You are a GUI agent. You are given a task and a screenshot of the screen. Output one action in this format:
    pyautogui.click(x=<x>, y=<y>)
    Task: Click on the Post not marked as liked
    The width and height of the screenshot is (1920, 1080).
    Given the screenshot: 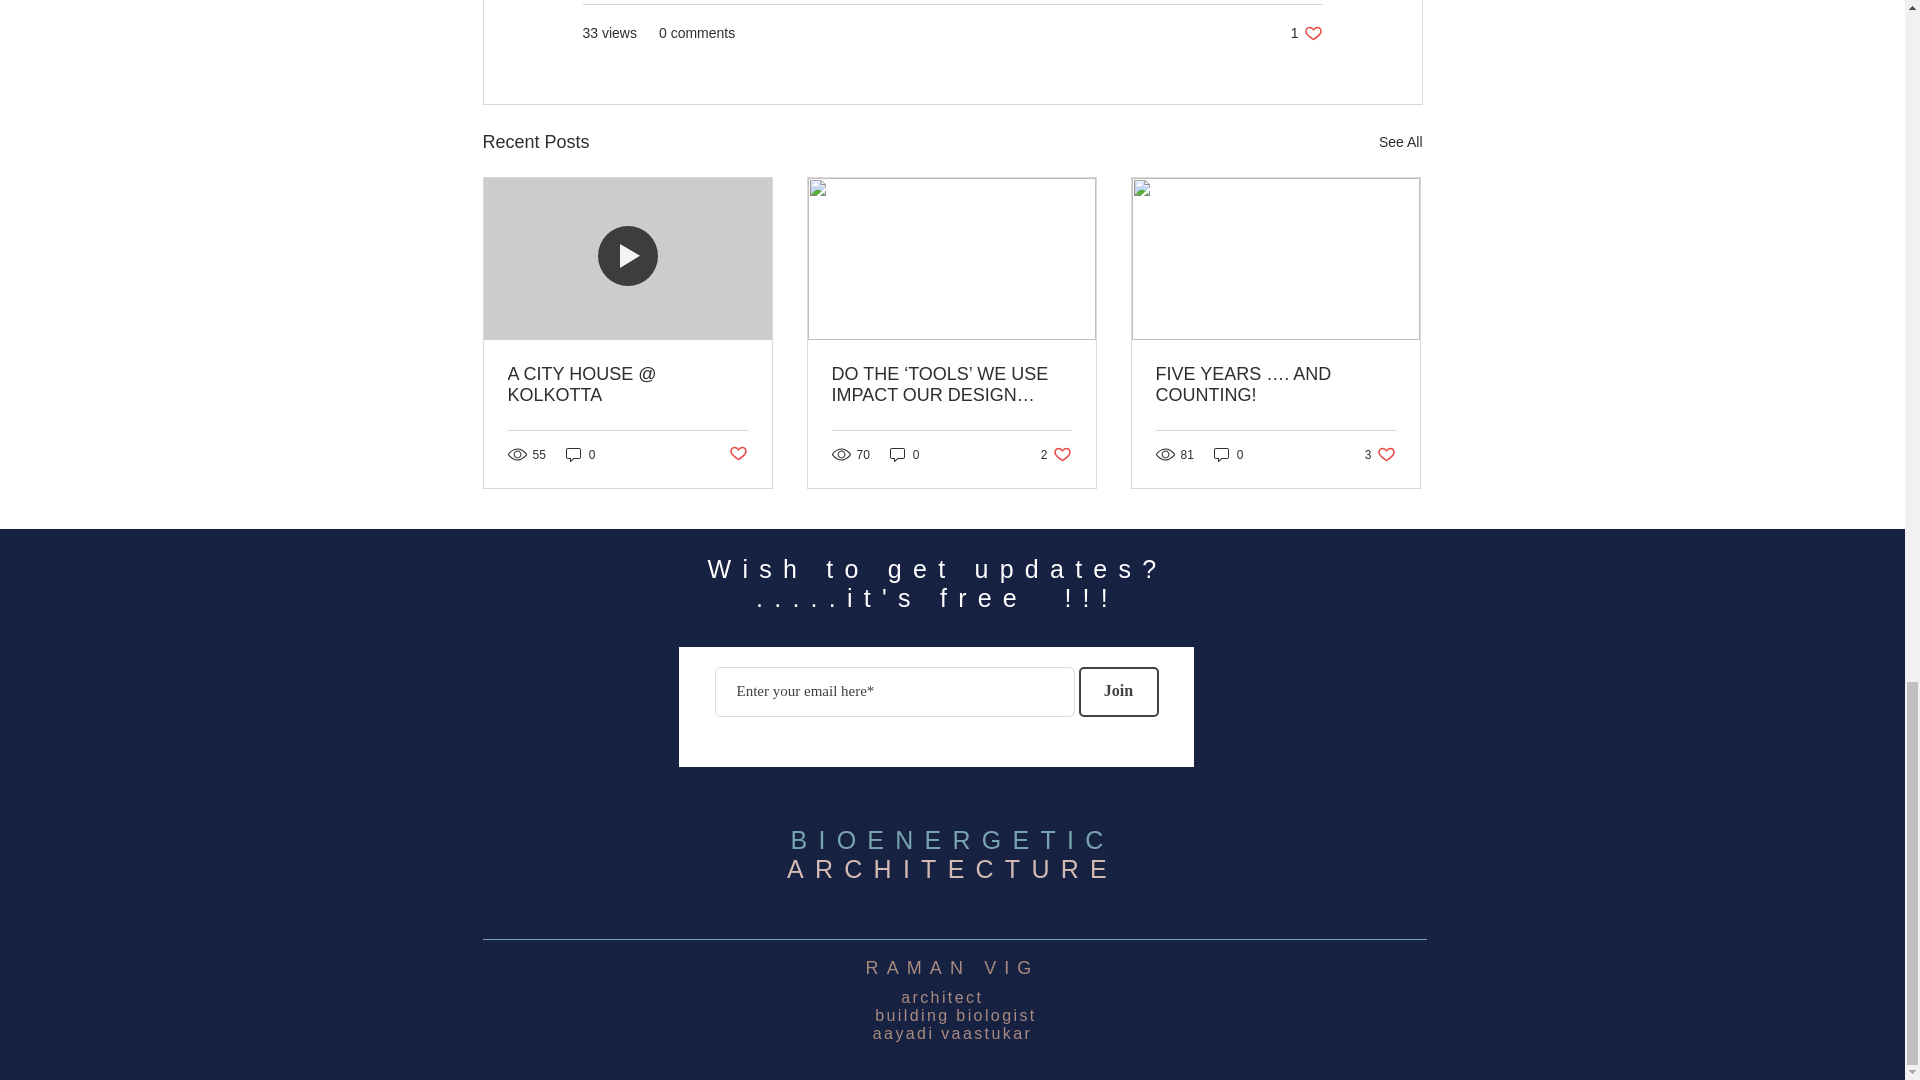 What is the action you would take?
    pyautogui.click(x=1117, y=691)
    